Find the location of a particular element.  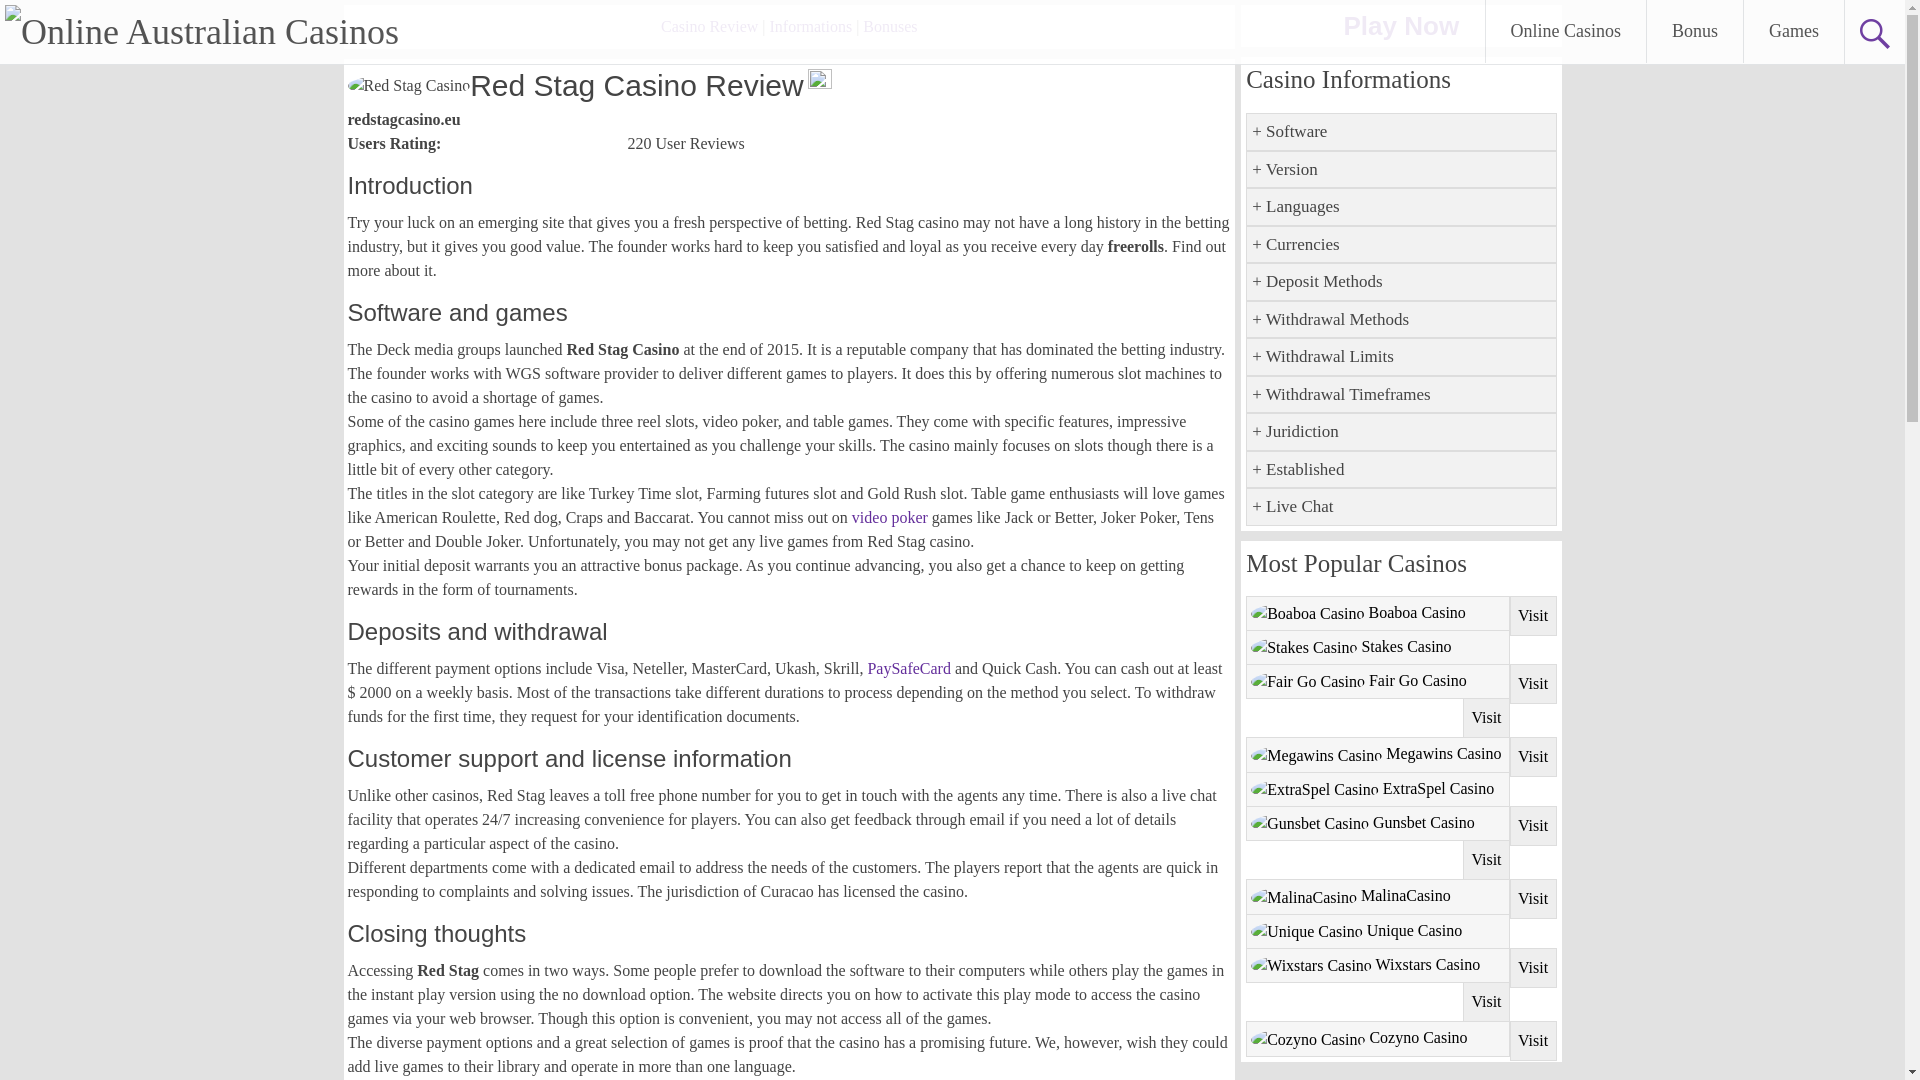

Online Australian Casinos is located at coordinates (202, 31).